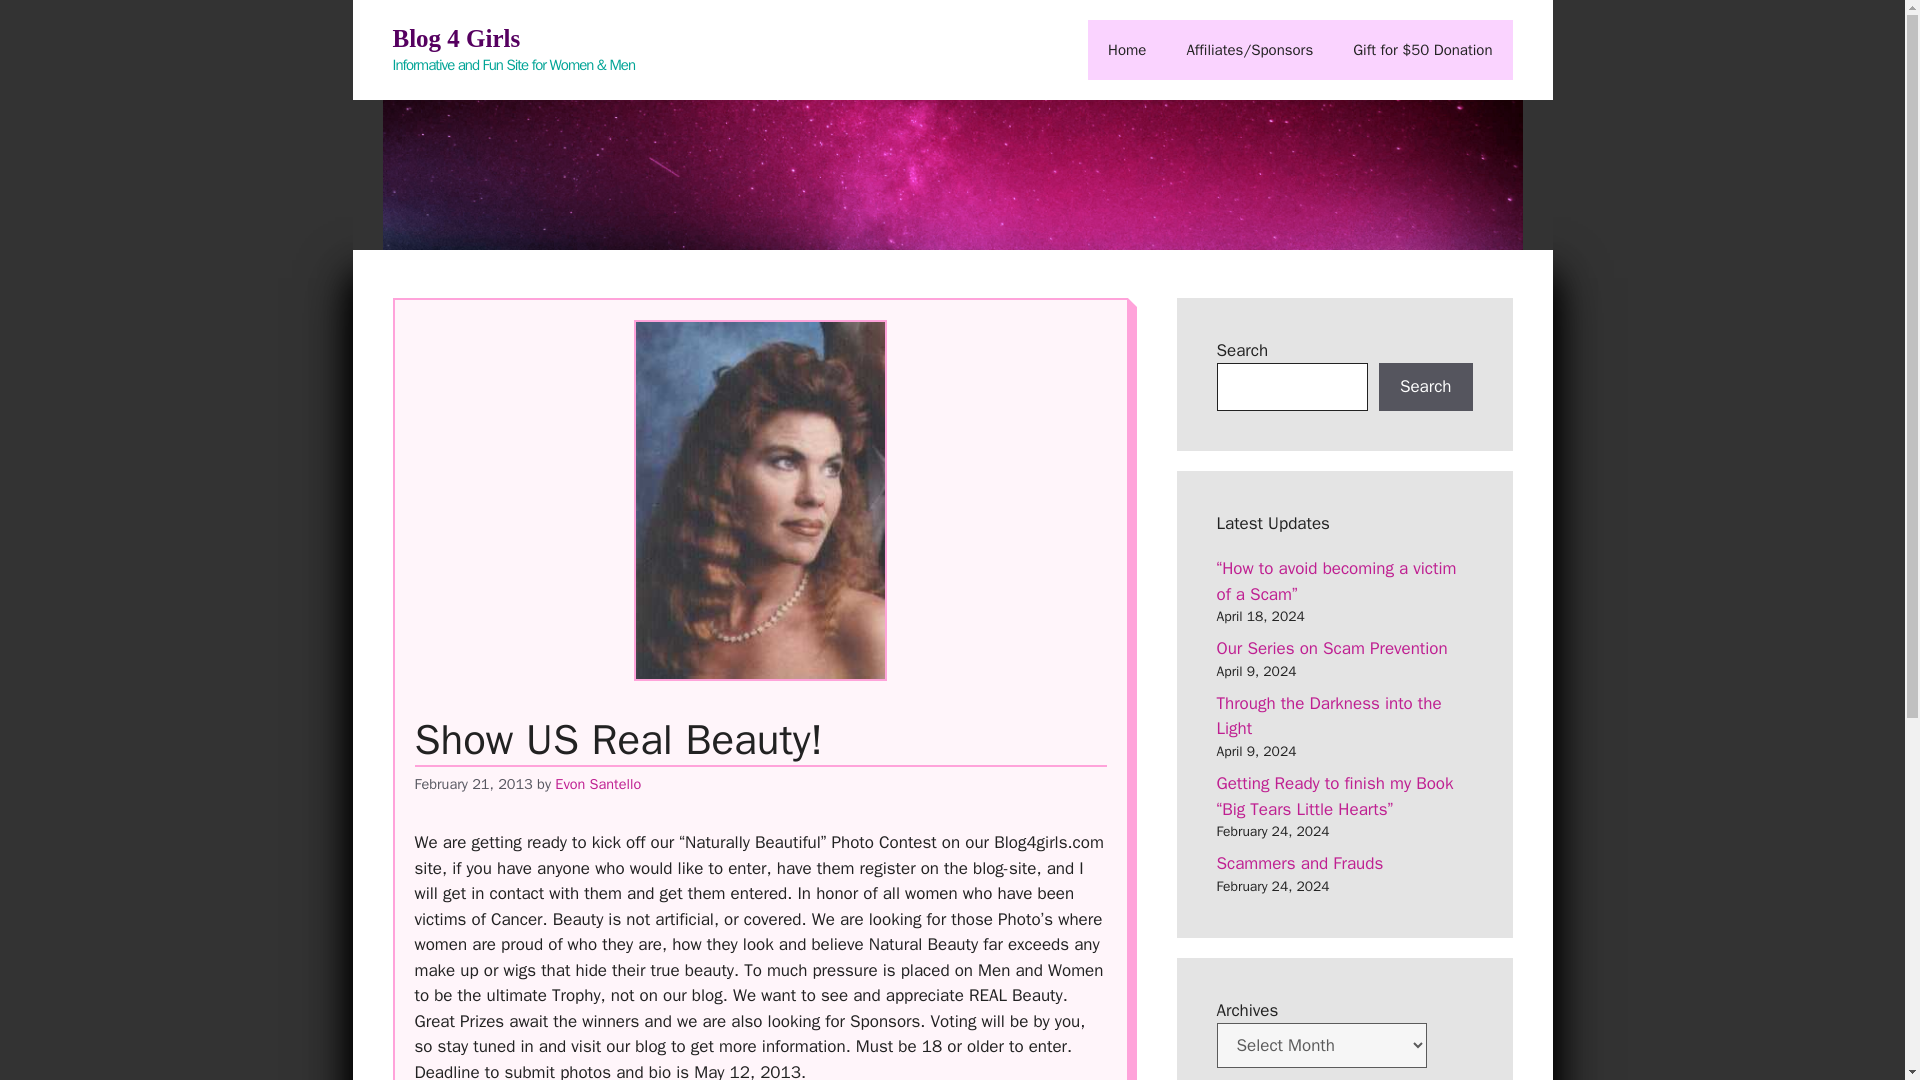 Image resolution: width=1920 pixels, height=1080 pixels. Describe the element at coordinates (598, 784) in the screenshot. I see `Evon Santello` at that location.